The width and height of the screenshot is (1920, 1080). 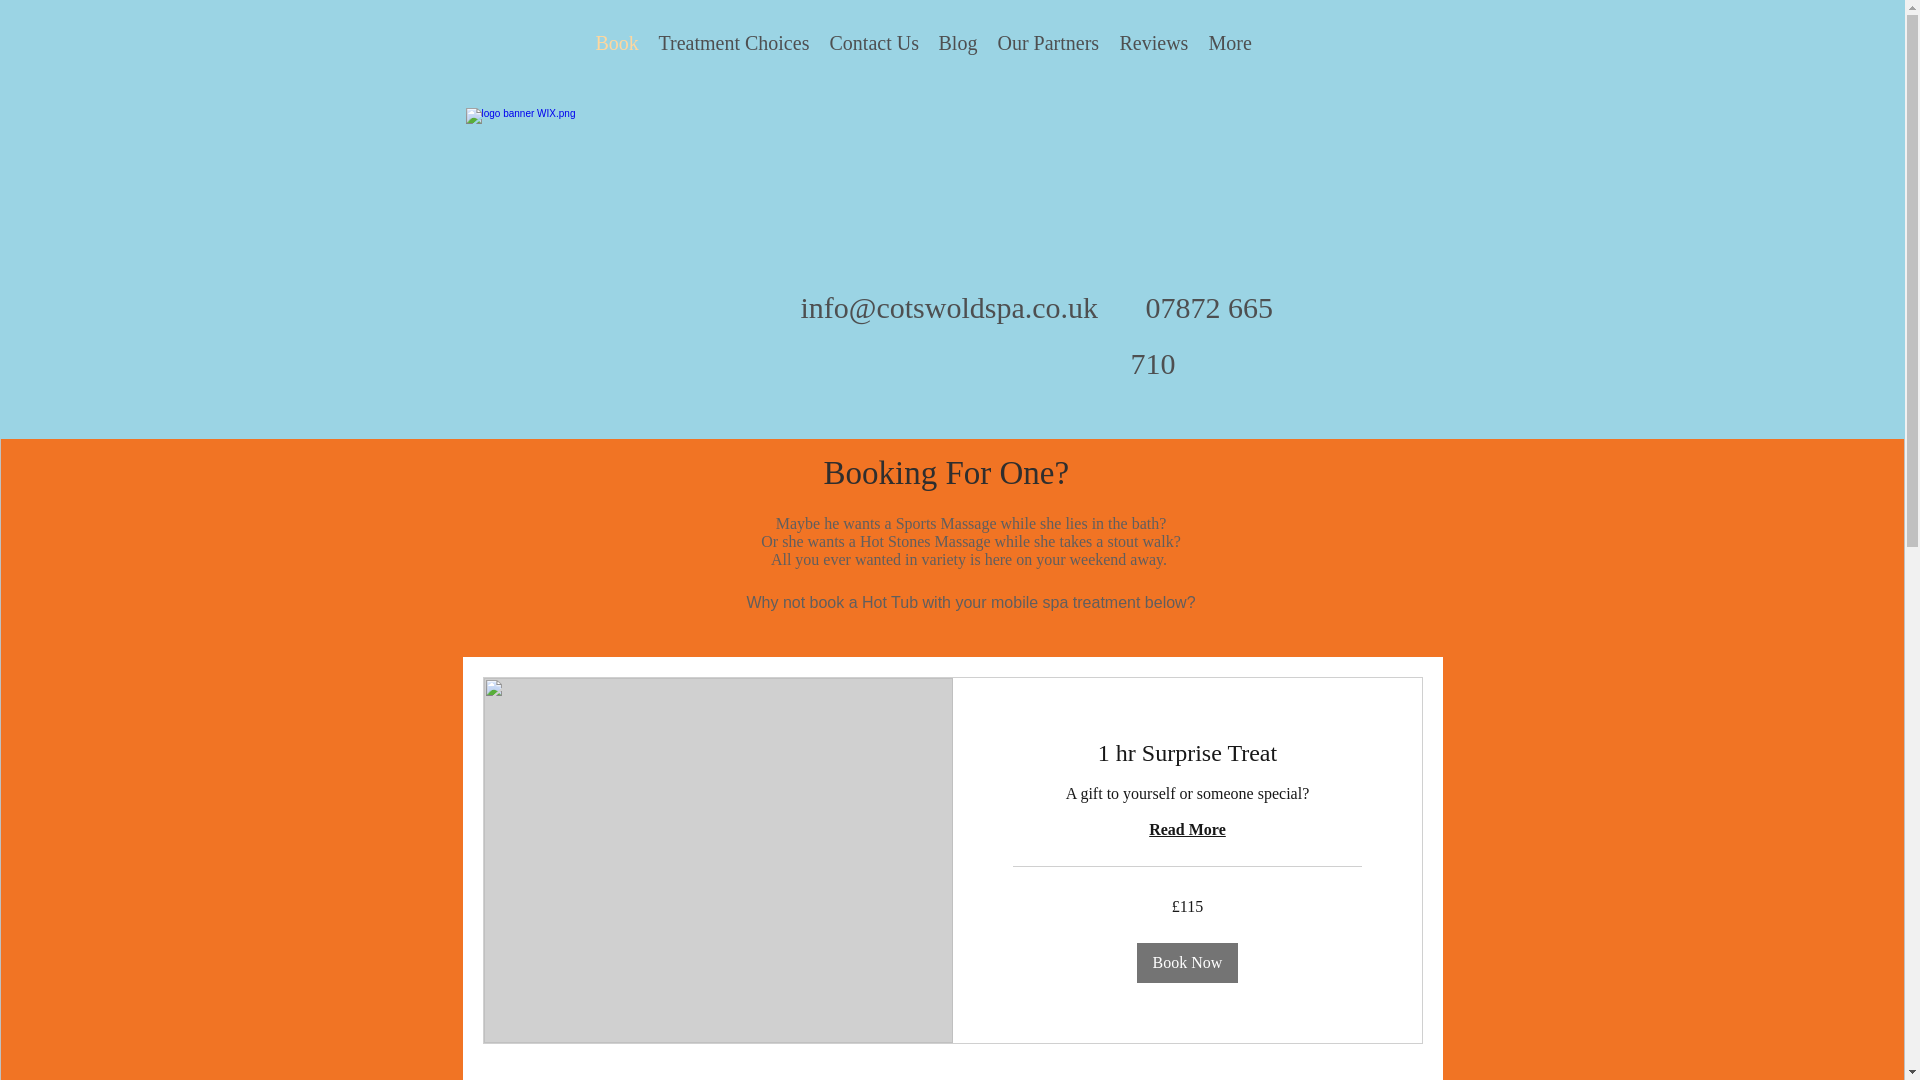 What do you see at coordinates (1187, 961) in the screenshot?
I see `Book Now` at bounding box center [1187, 961].